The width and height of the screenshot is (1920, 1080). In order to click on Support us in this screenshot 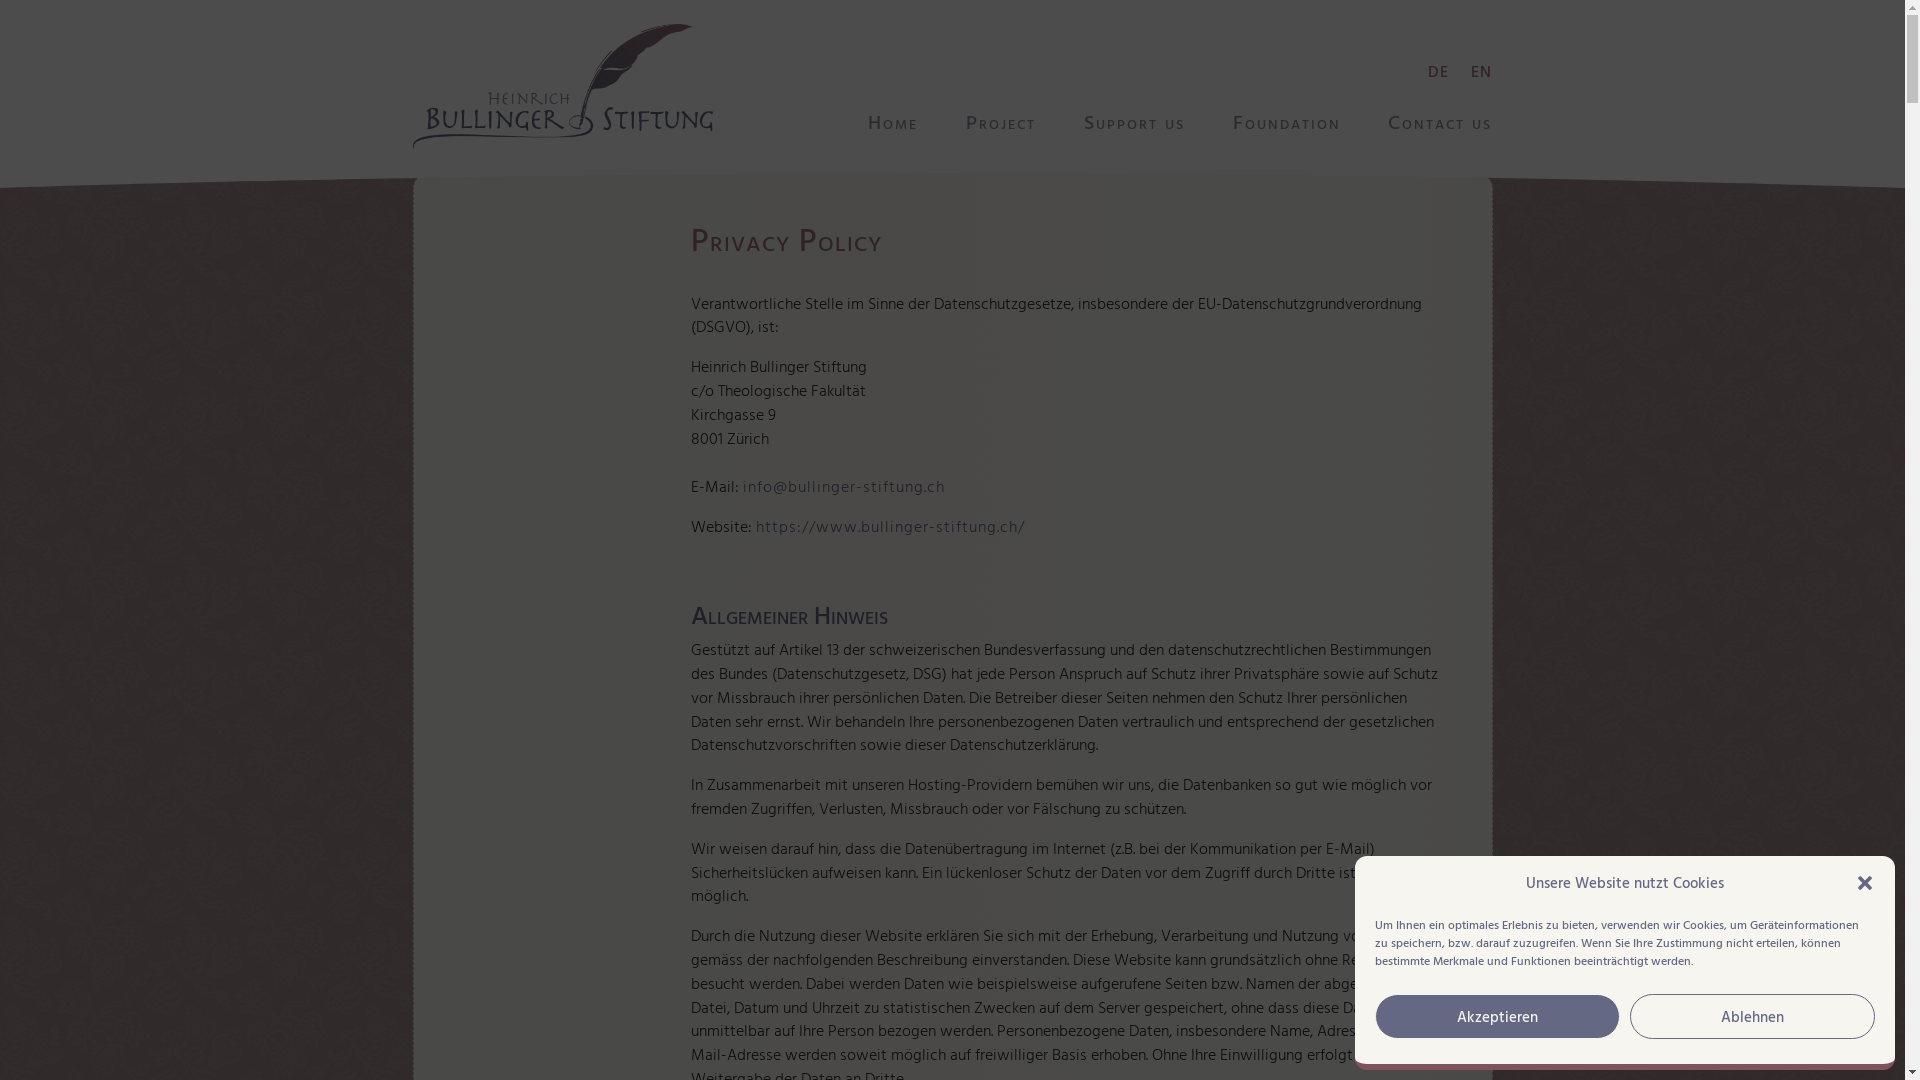, I will do `click(1134, 125)`.